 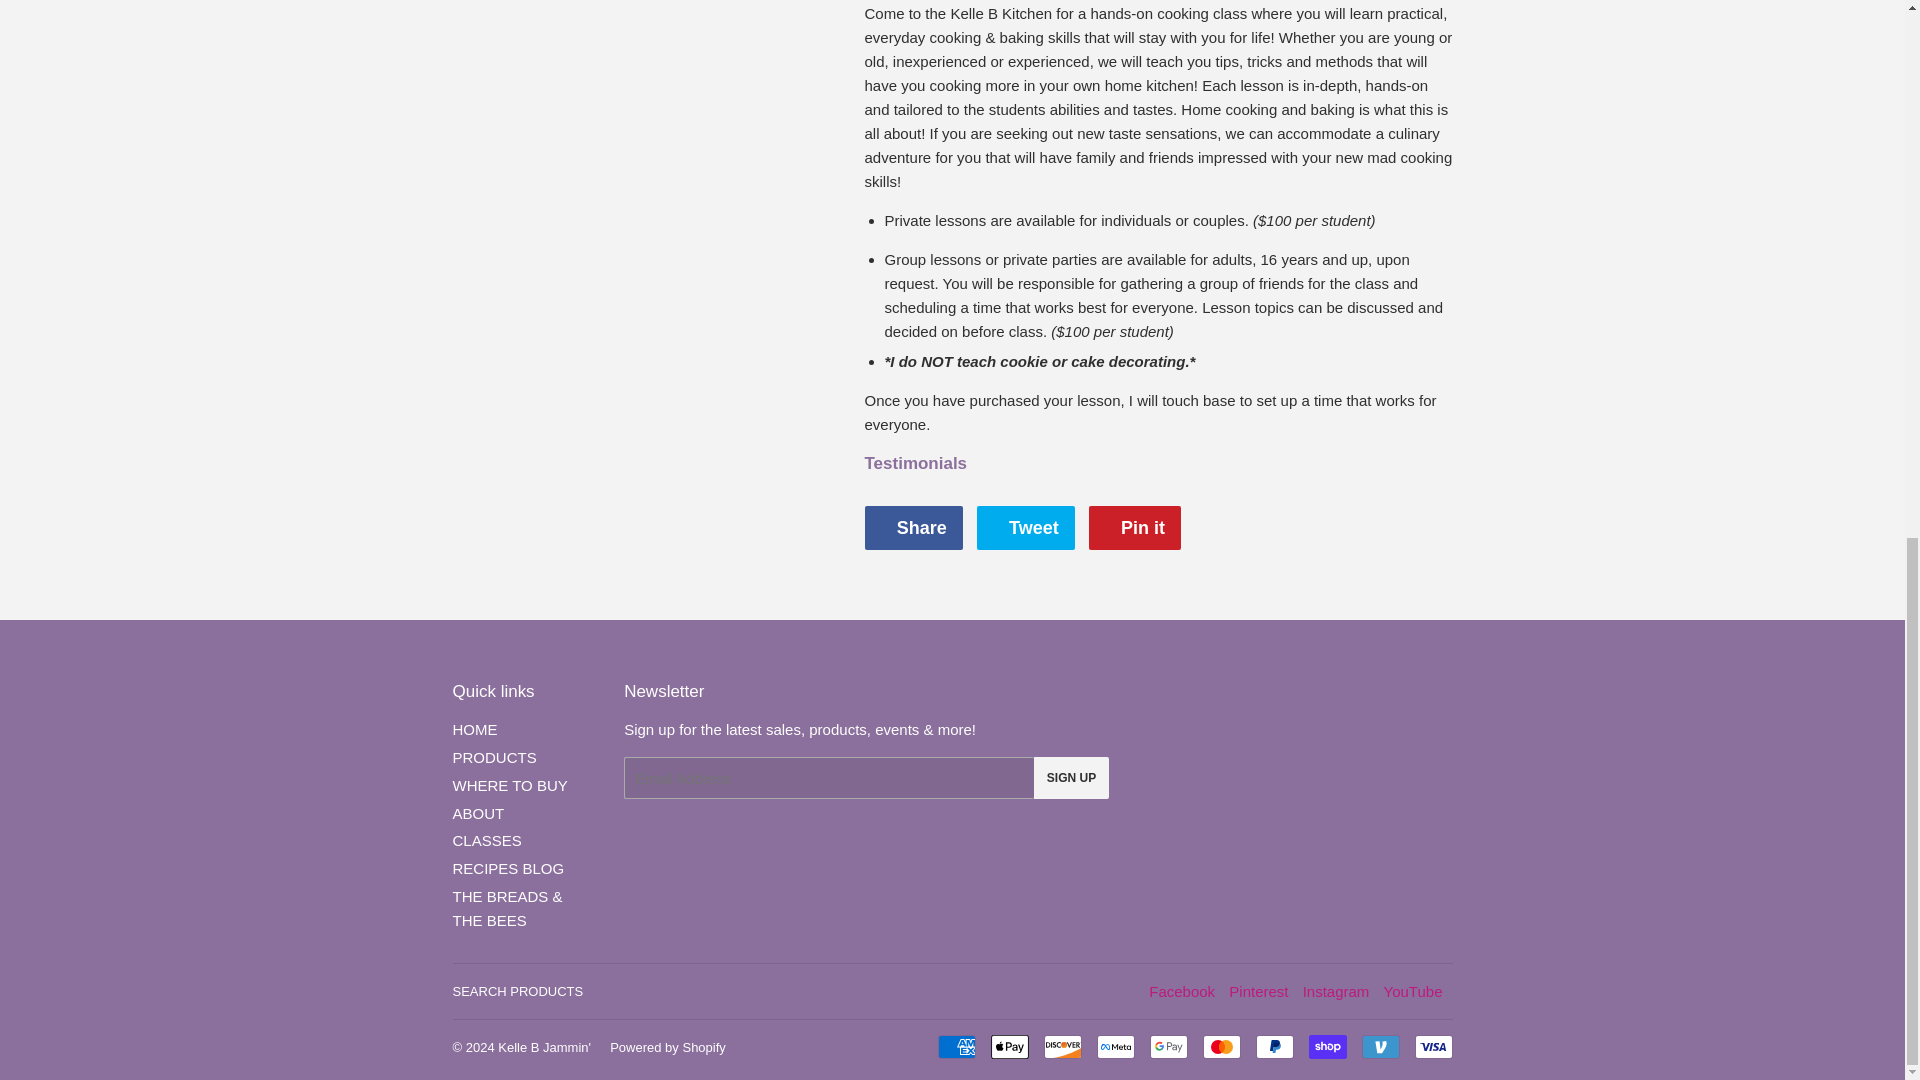 I want to click on Discover, so click(x=1063, y=1046).